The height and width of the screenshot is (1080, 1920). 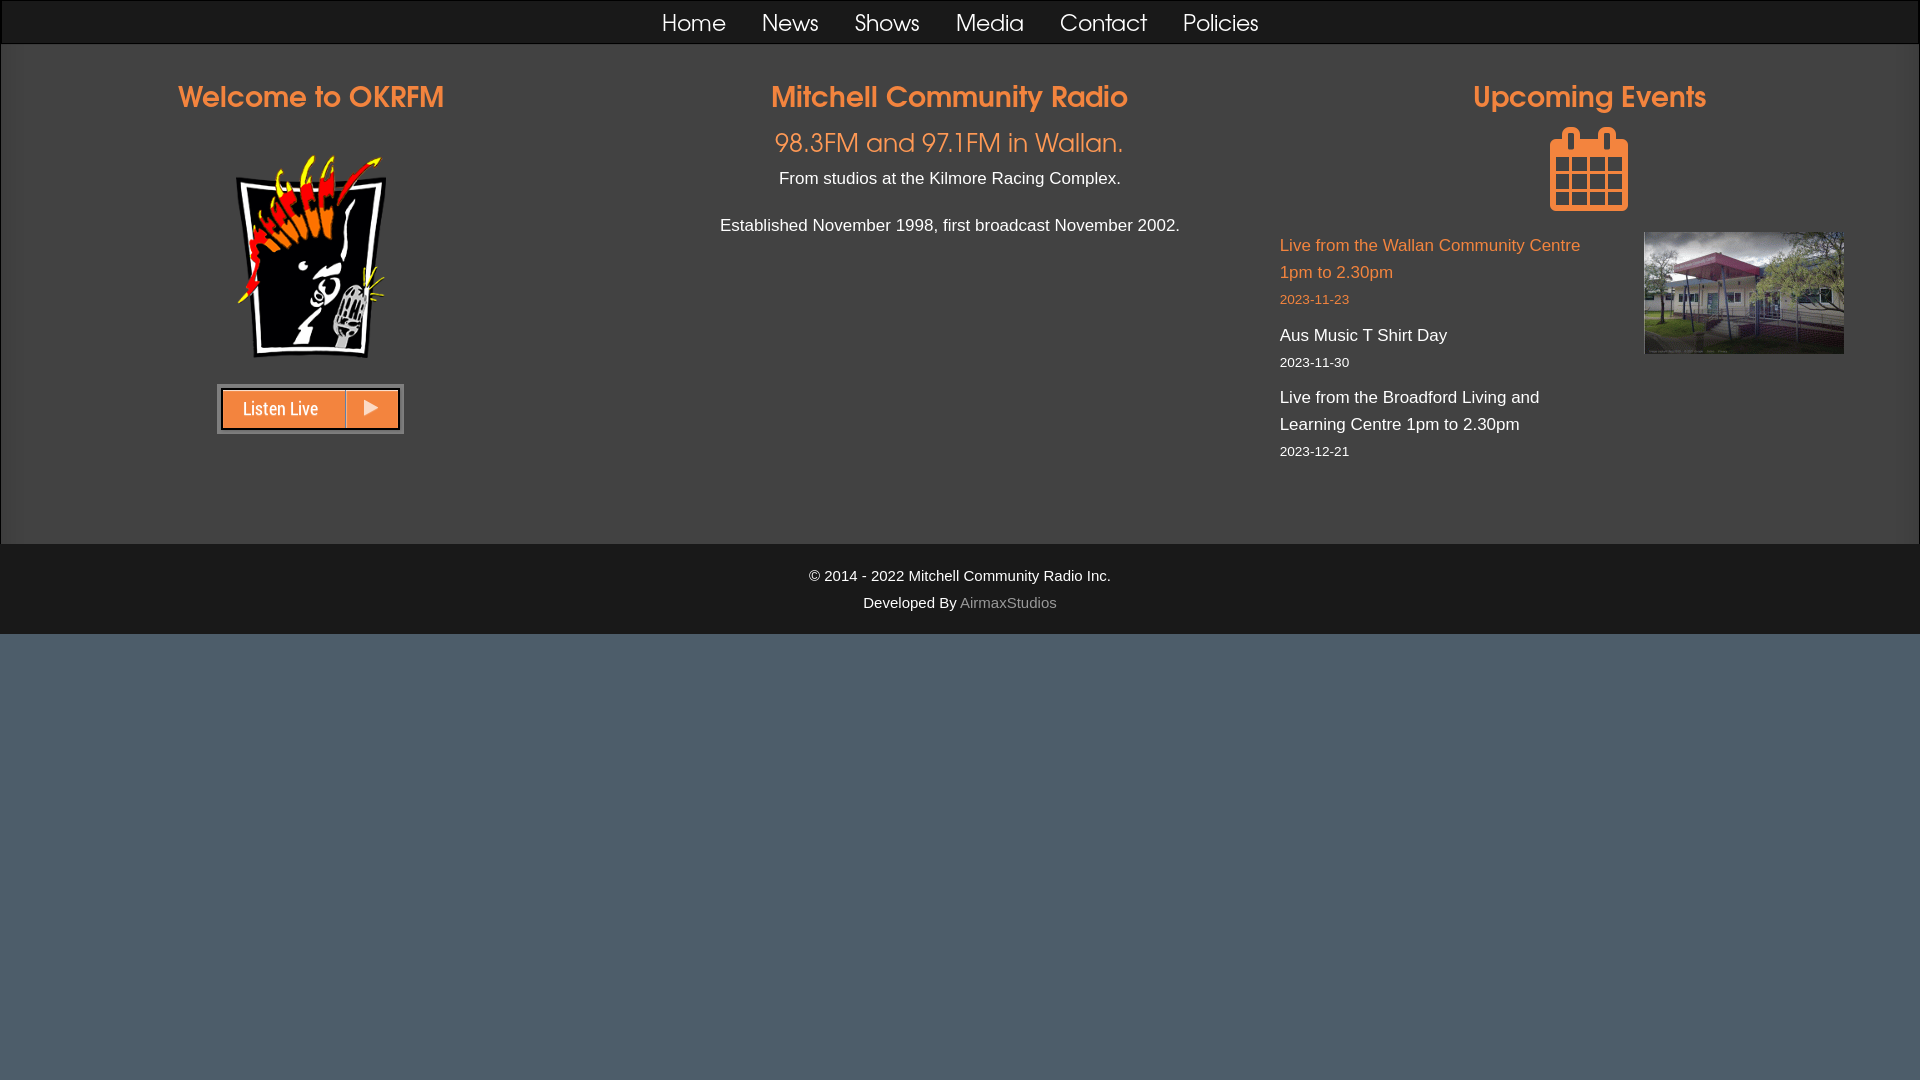 What do you see at coordinates (694, 22) in the screenshot?
I see `Home` at bounding box center [694, 22].